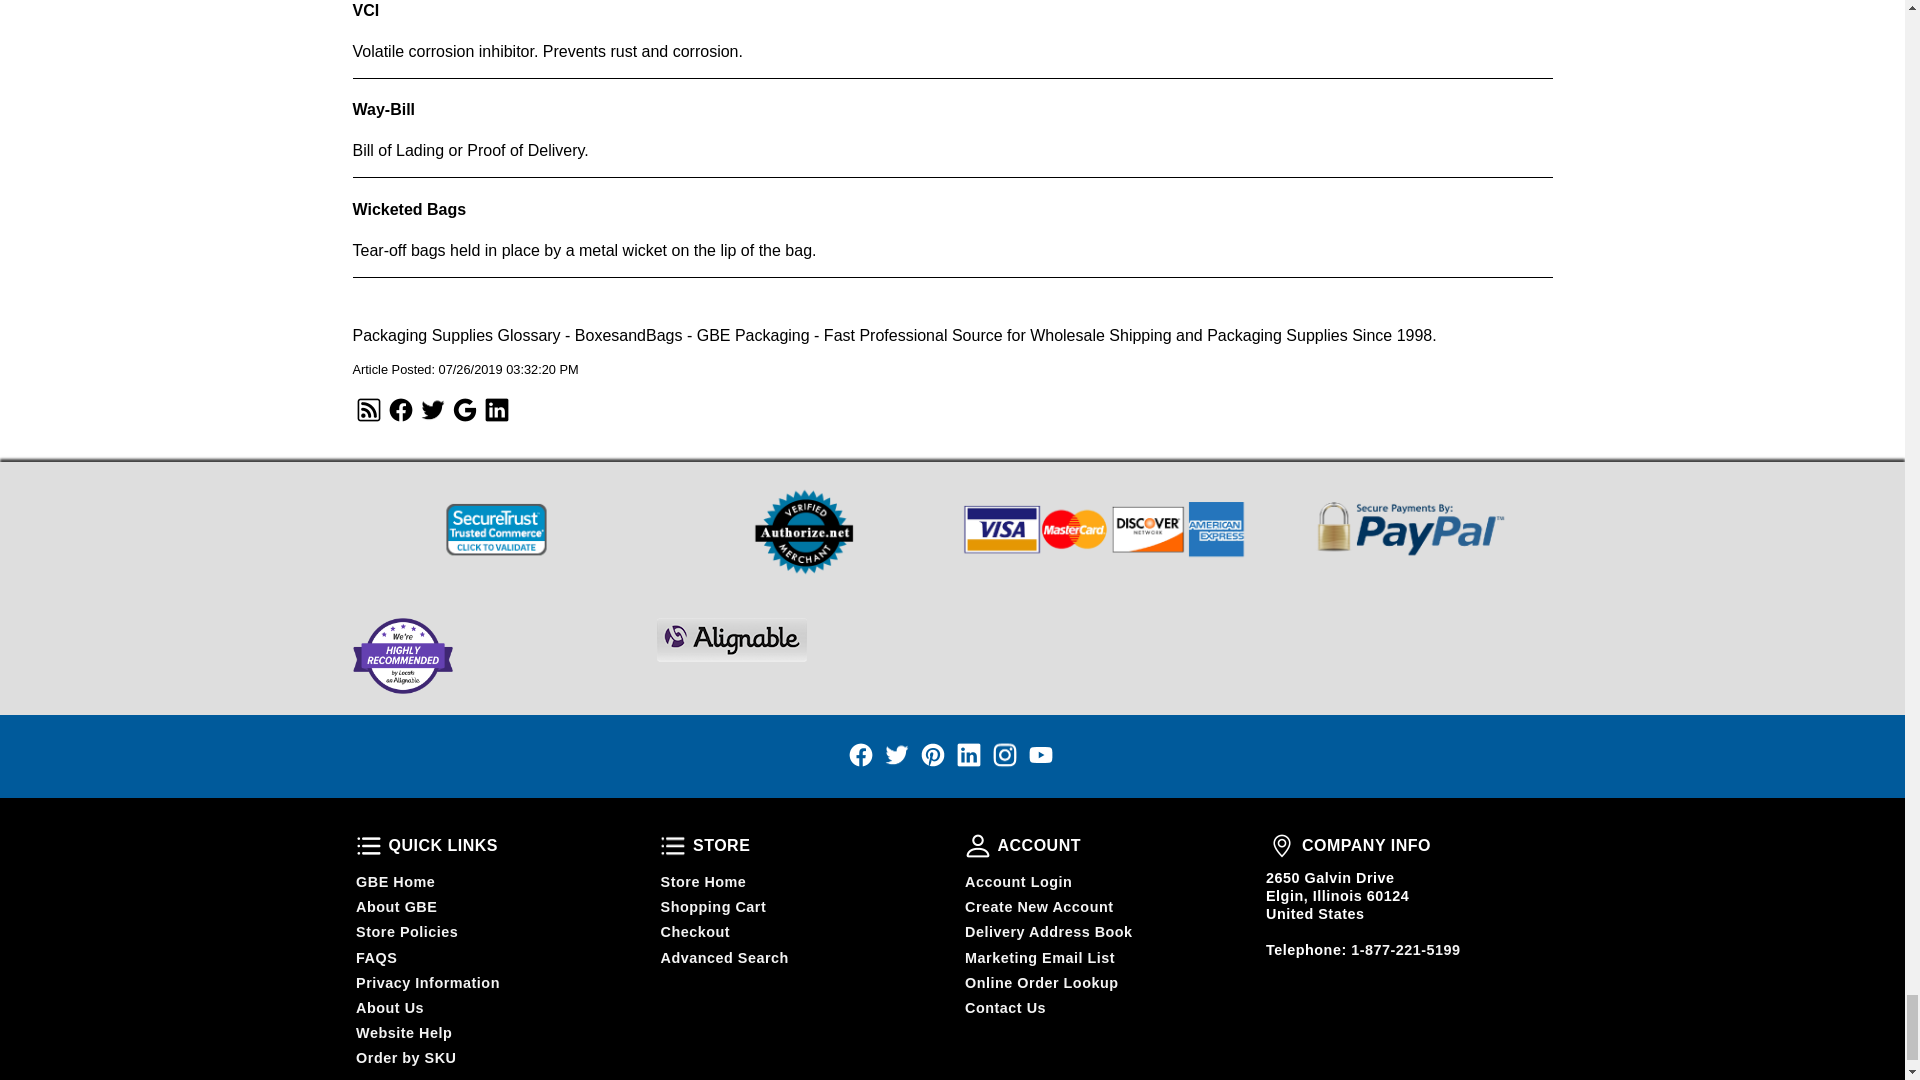  Describe the element at coordinates (464, 410) in the screenshot. I see `RSS Feed` at that location.